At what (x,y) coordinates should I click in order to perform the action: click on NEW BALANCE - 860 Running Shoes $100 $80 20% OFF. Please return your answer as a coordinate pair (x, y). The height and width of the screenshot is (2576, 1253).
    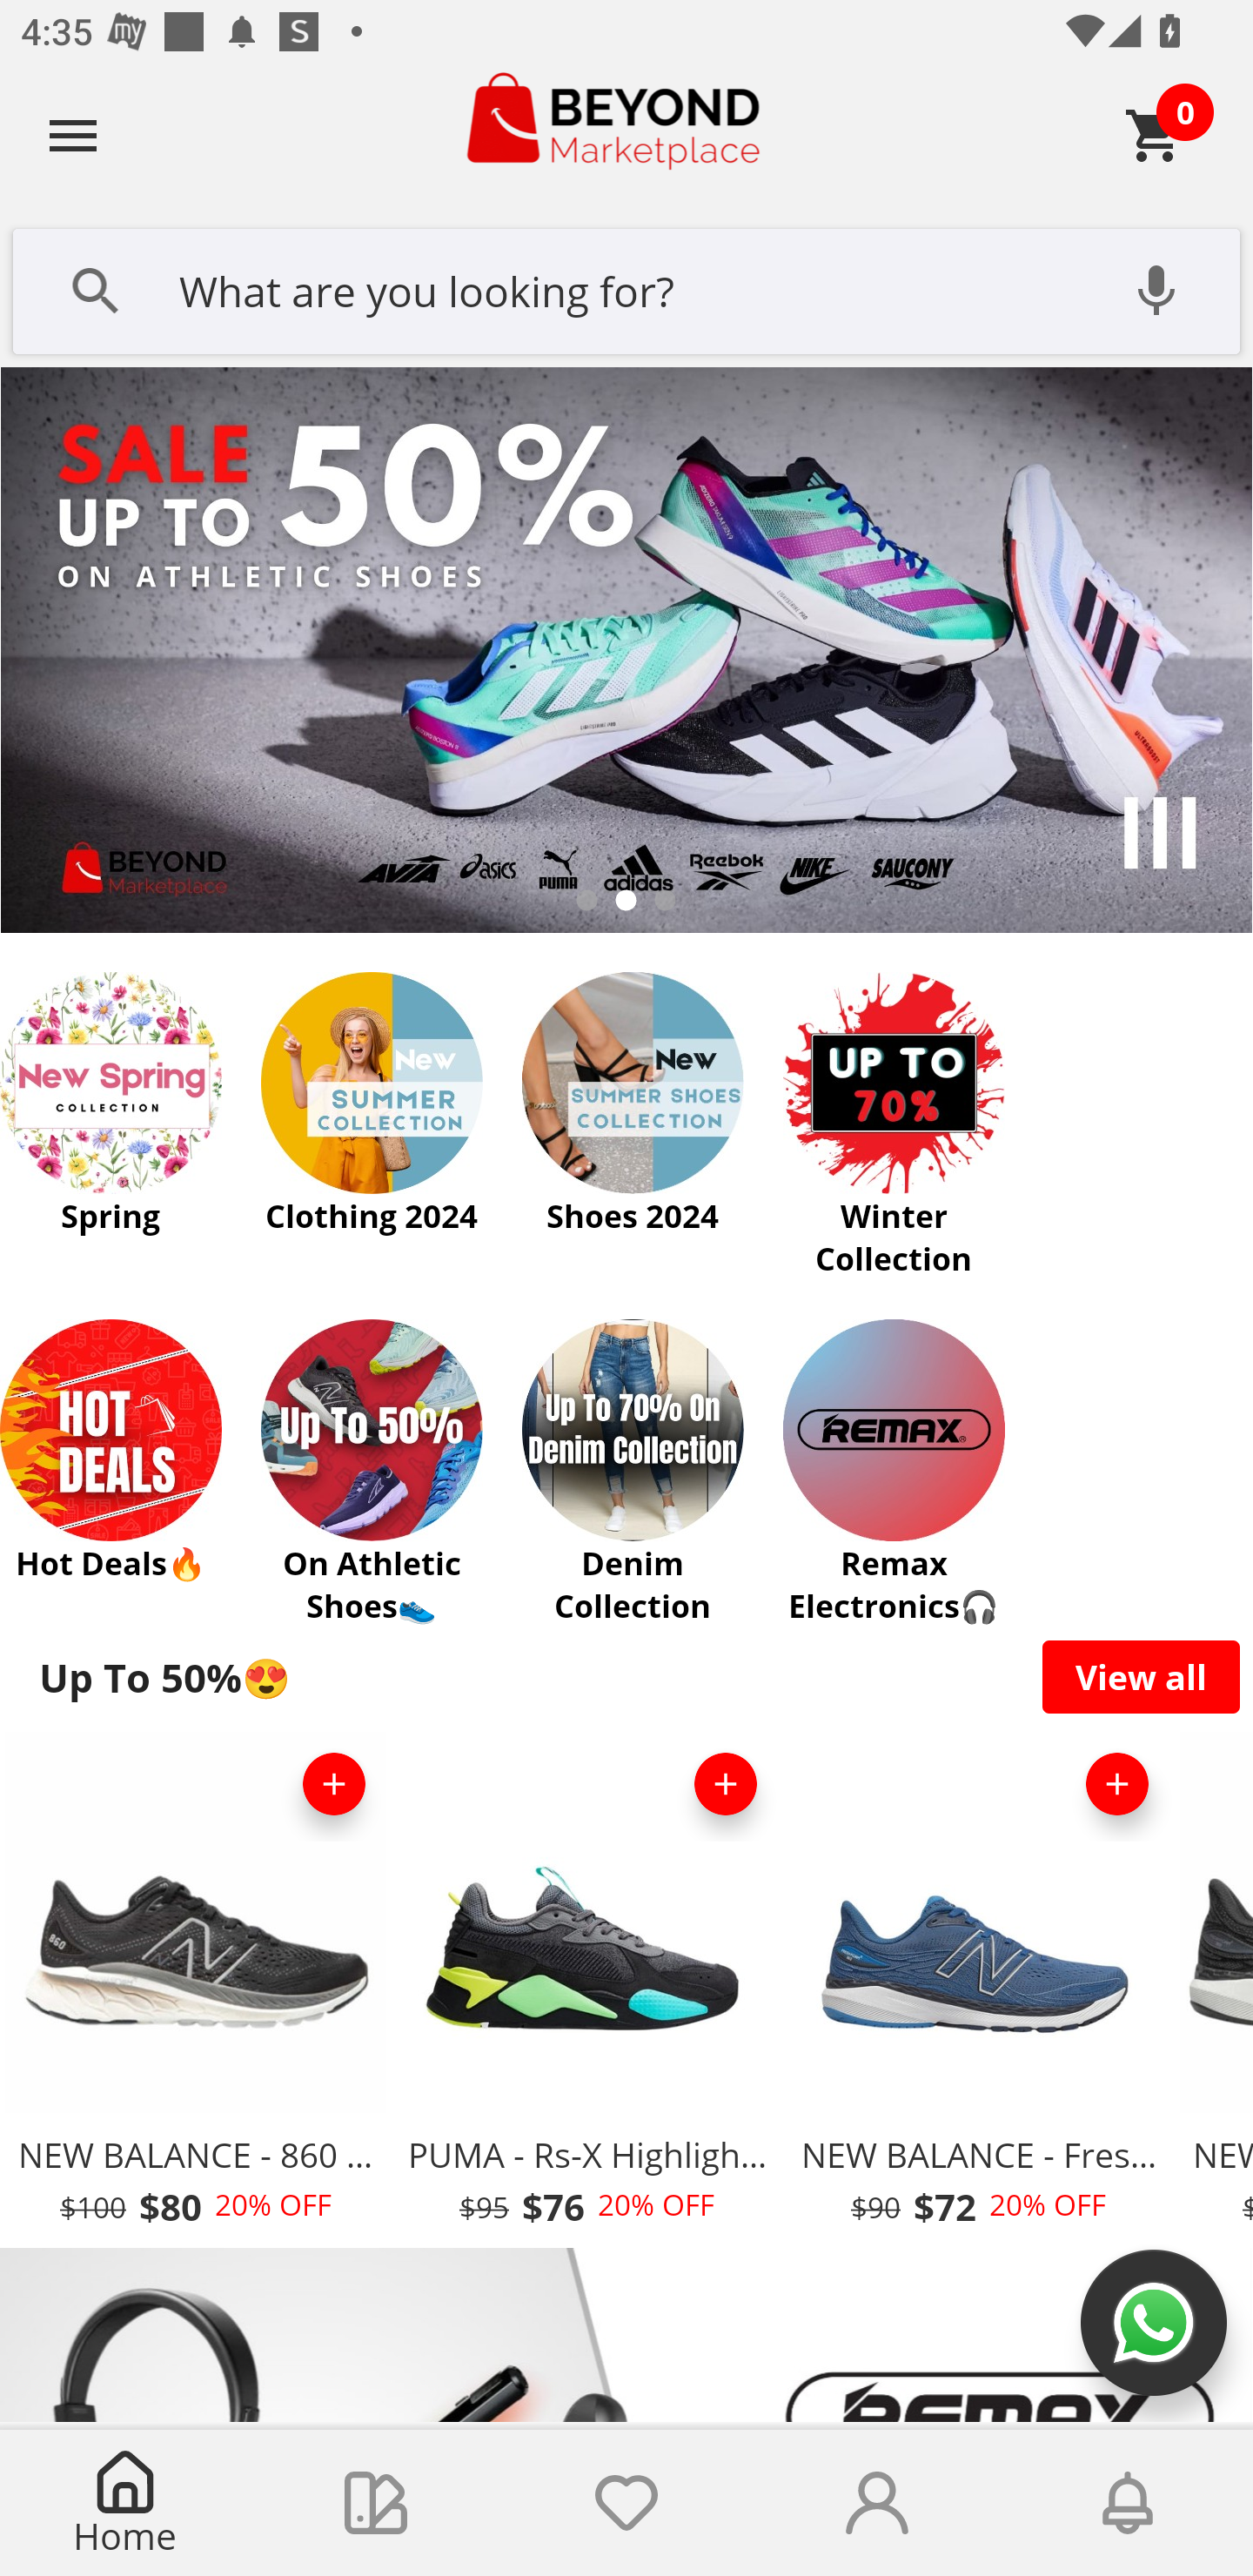
    Looking at the image, I should click on (195, 1988).